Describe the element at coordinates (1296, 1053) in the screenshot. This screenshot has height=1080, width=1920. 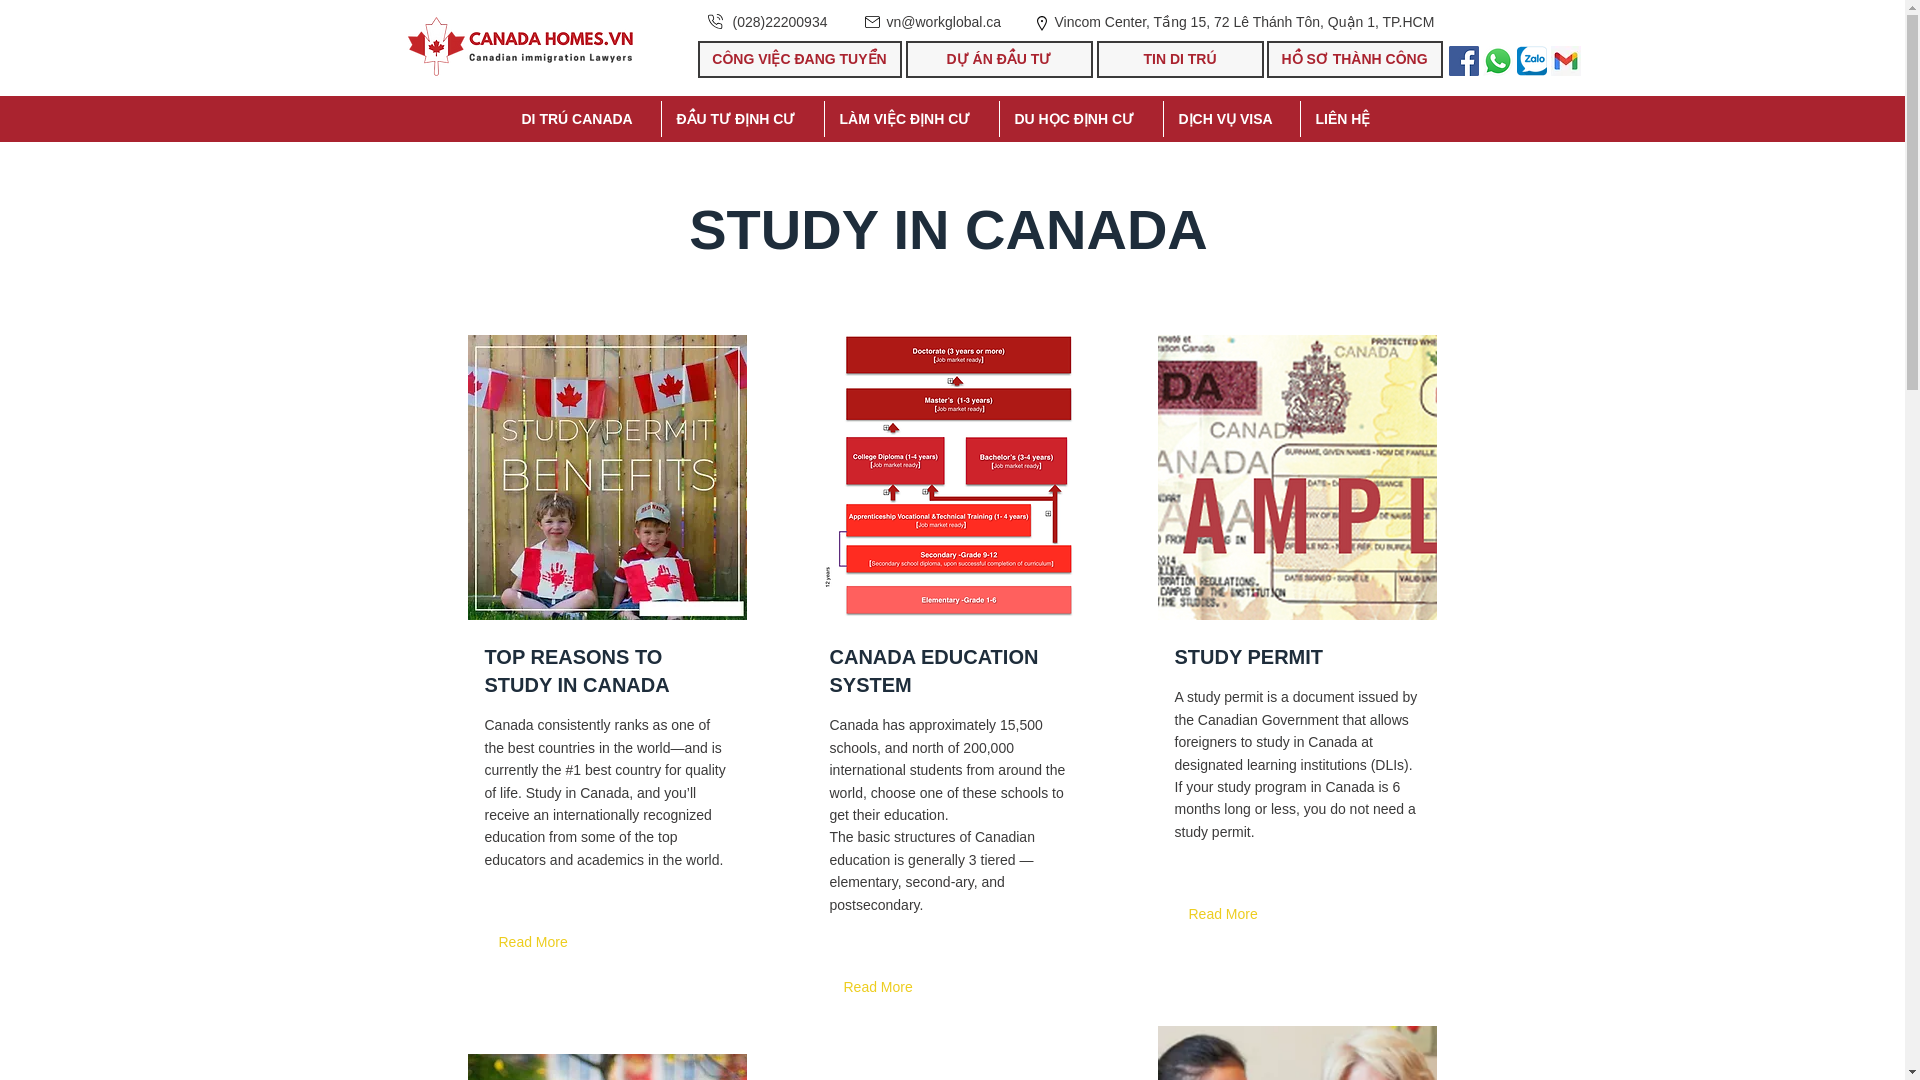
I see `pic04.jpg` at that location.